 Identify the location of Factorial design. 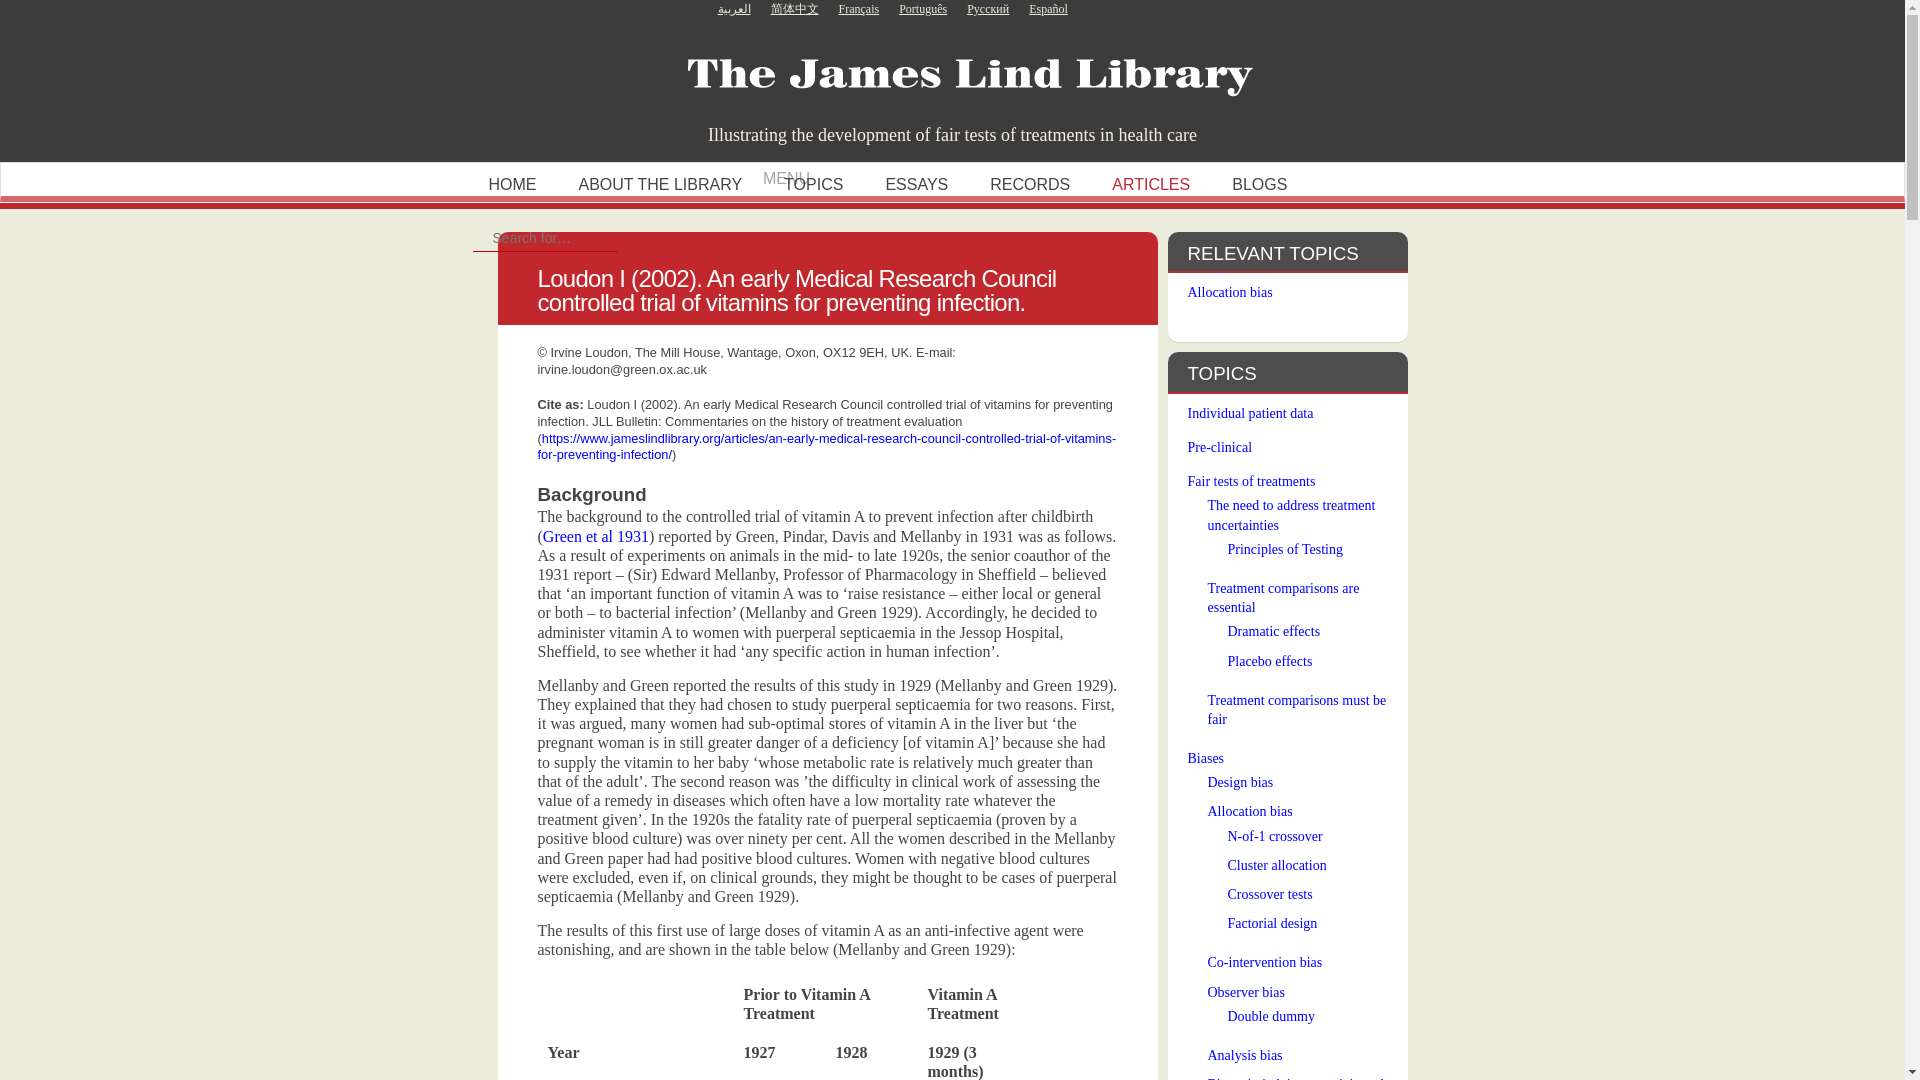
(1272, 922).